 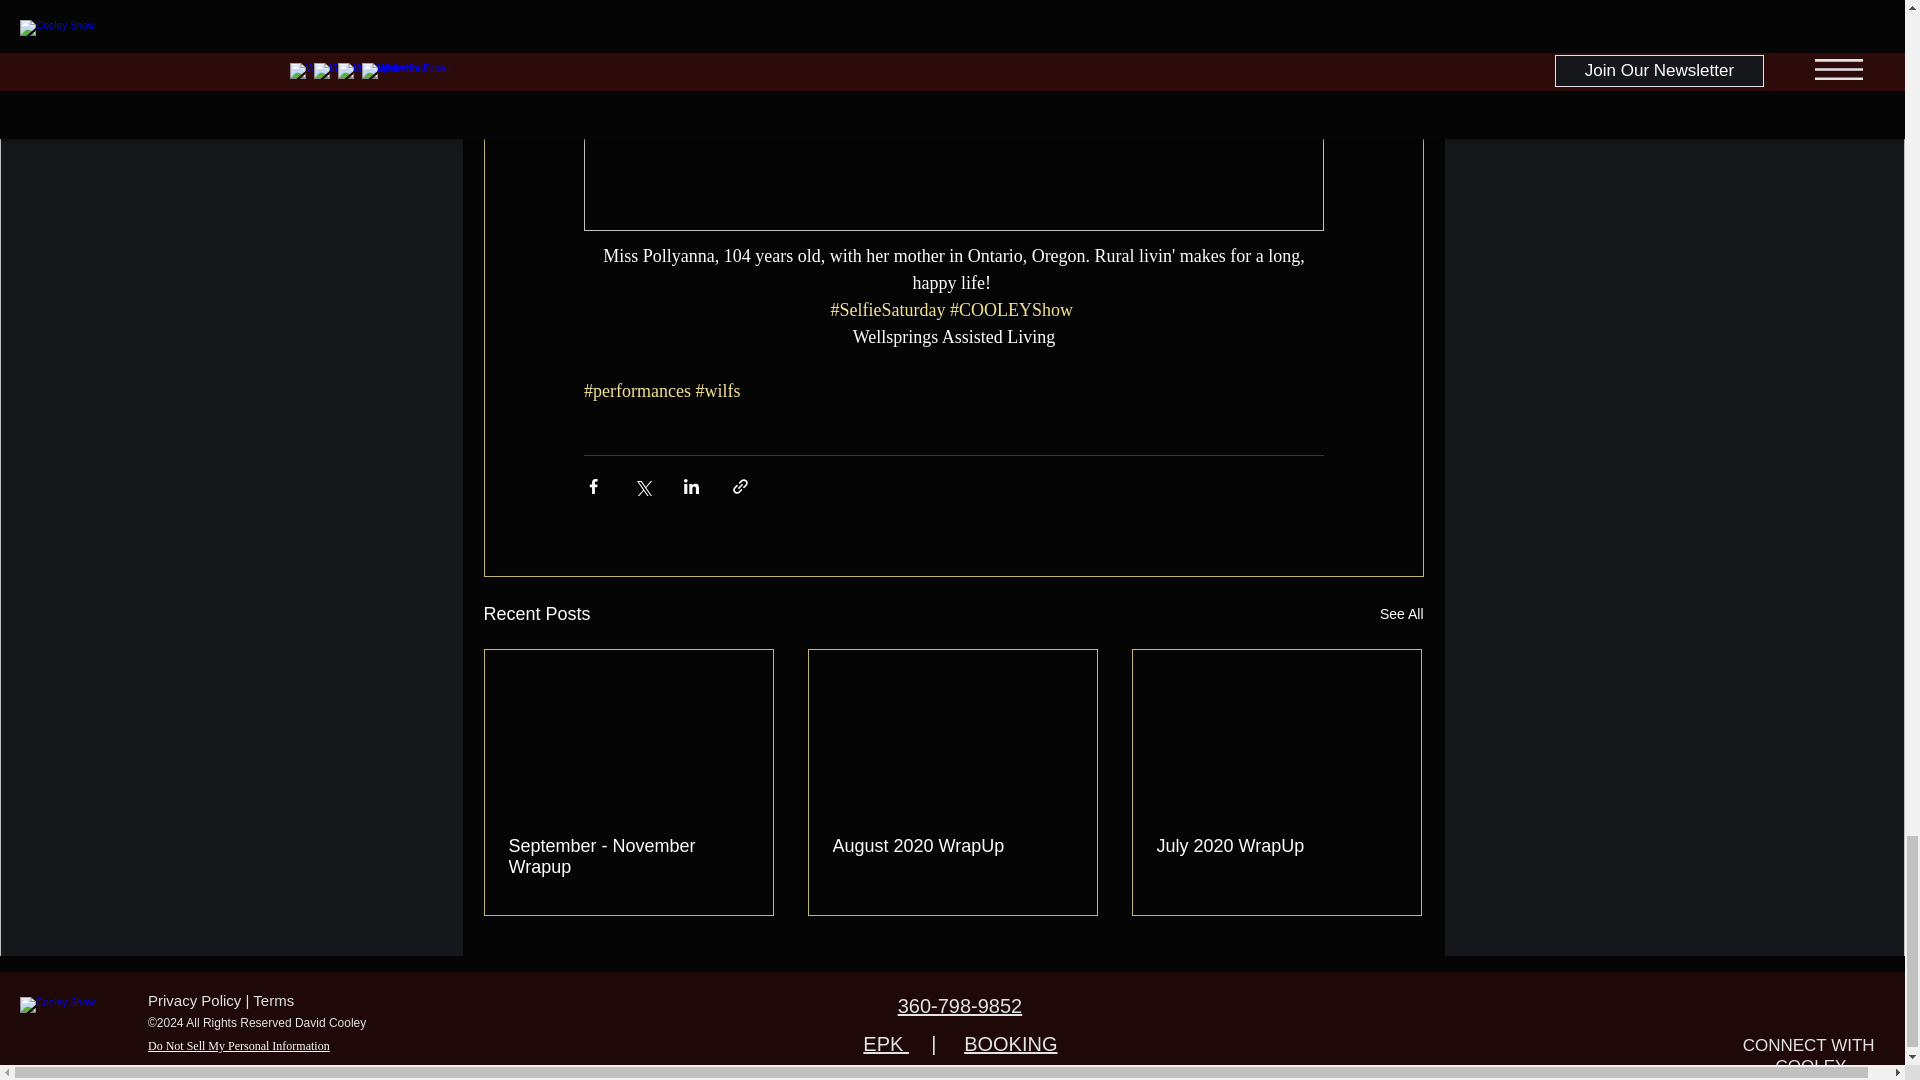 I want to click on Cooley Show, so click(x=76, y=1022).